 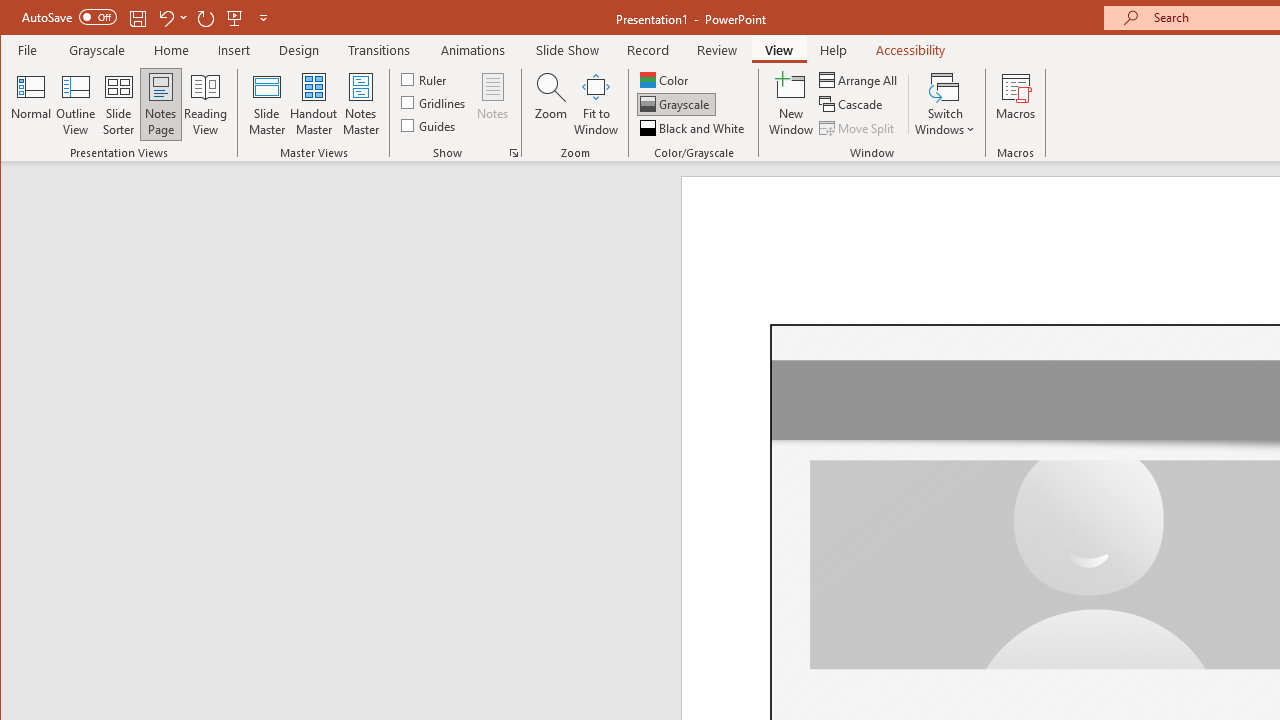 I want to click on Switch Windows, so click(x=944, y=104).